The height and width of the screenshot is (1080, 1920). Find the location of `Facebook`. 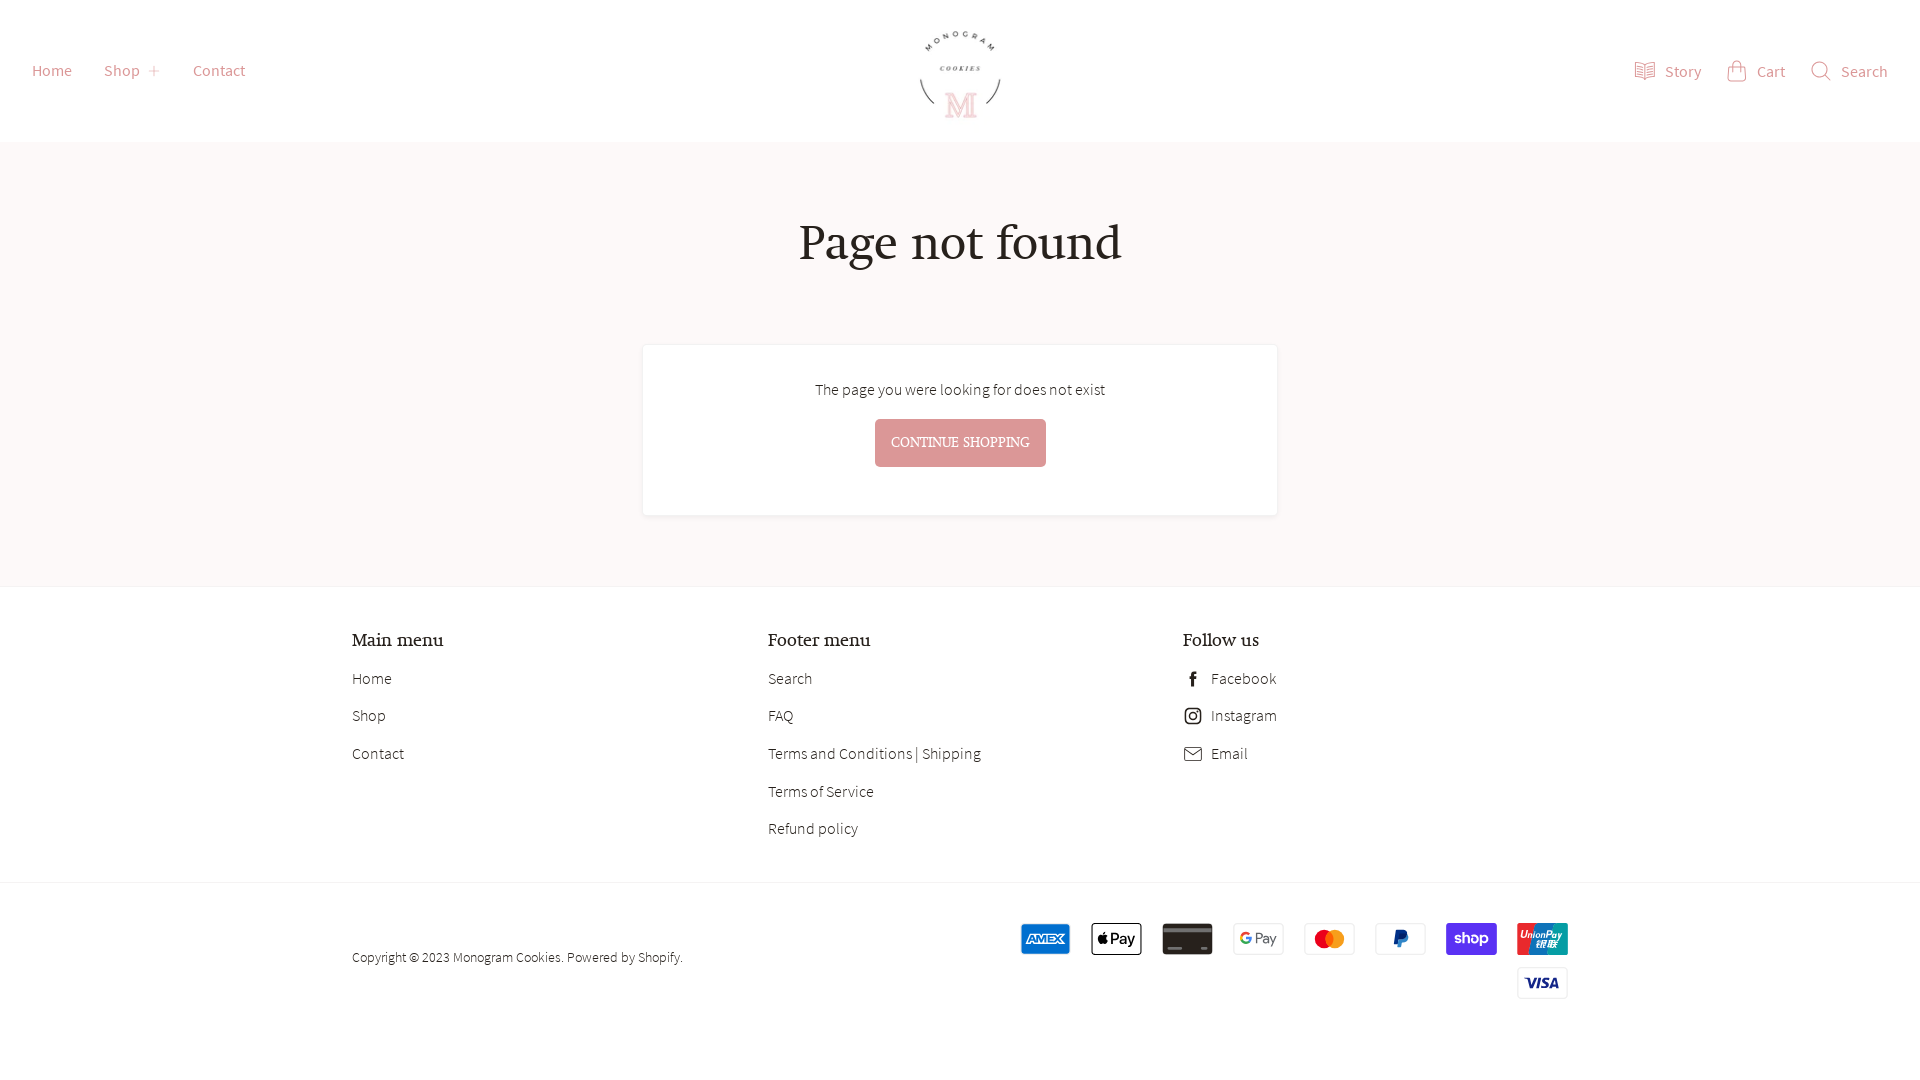

Facebook is located at coordinates (1375, 679).